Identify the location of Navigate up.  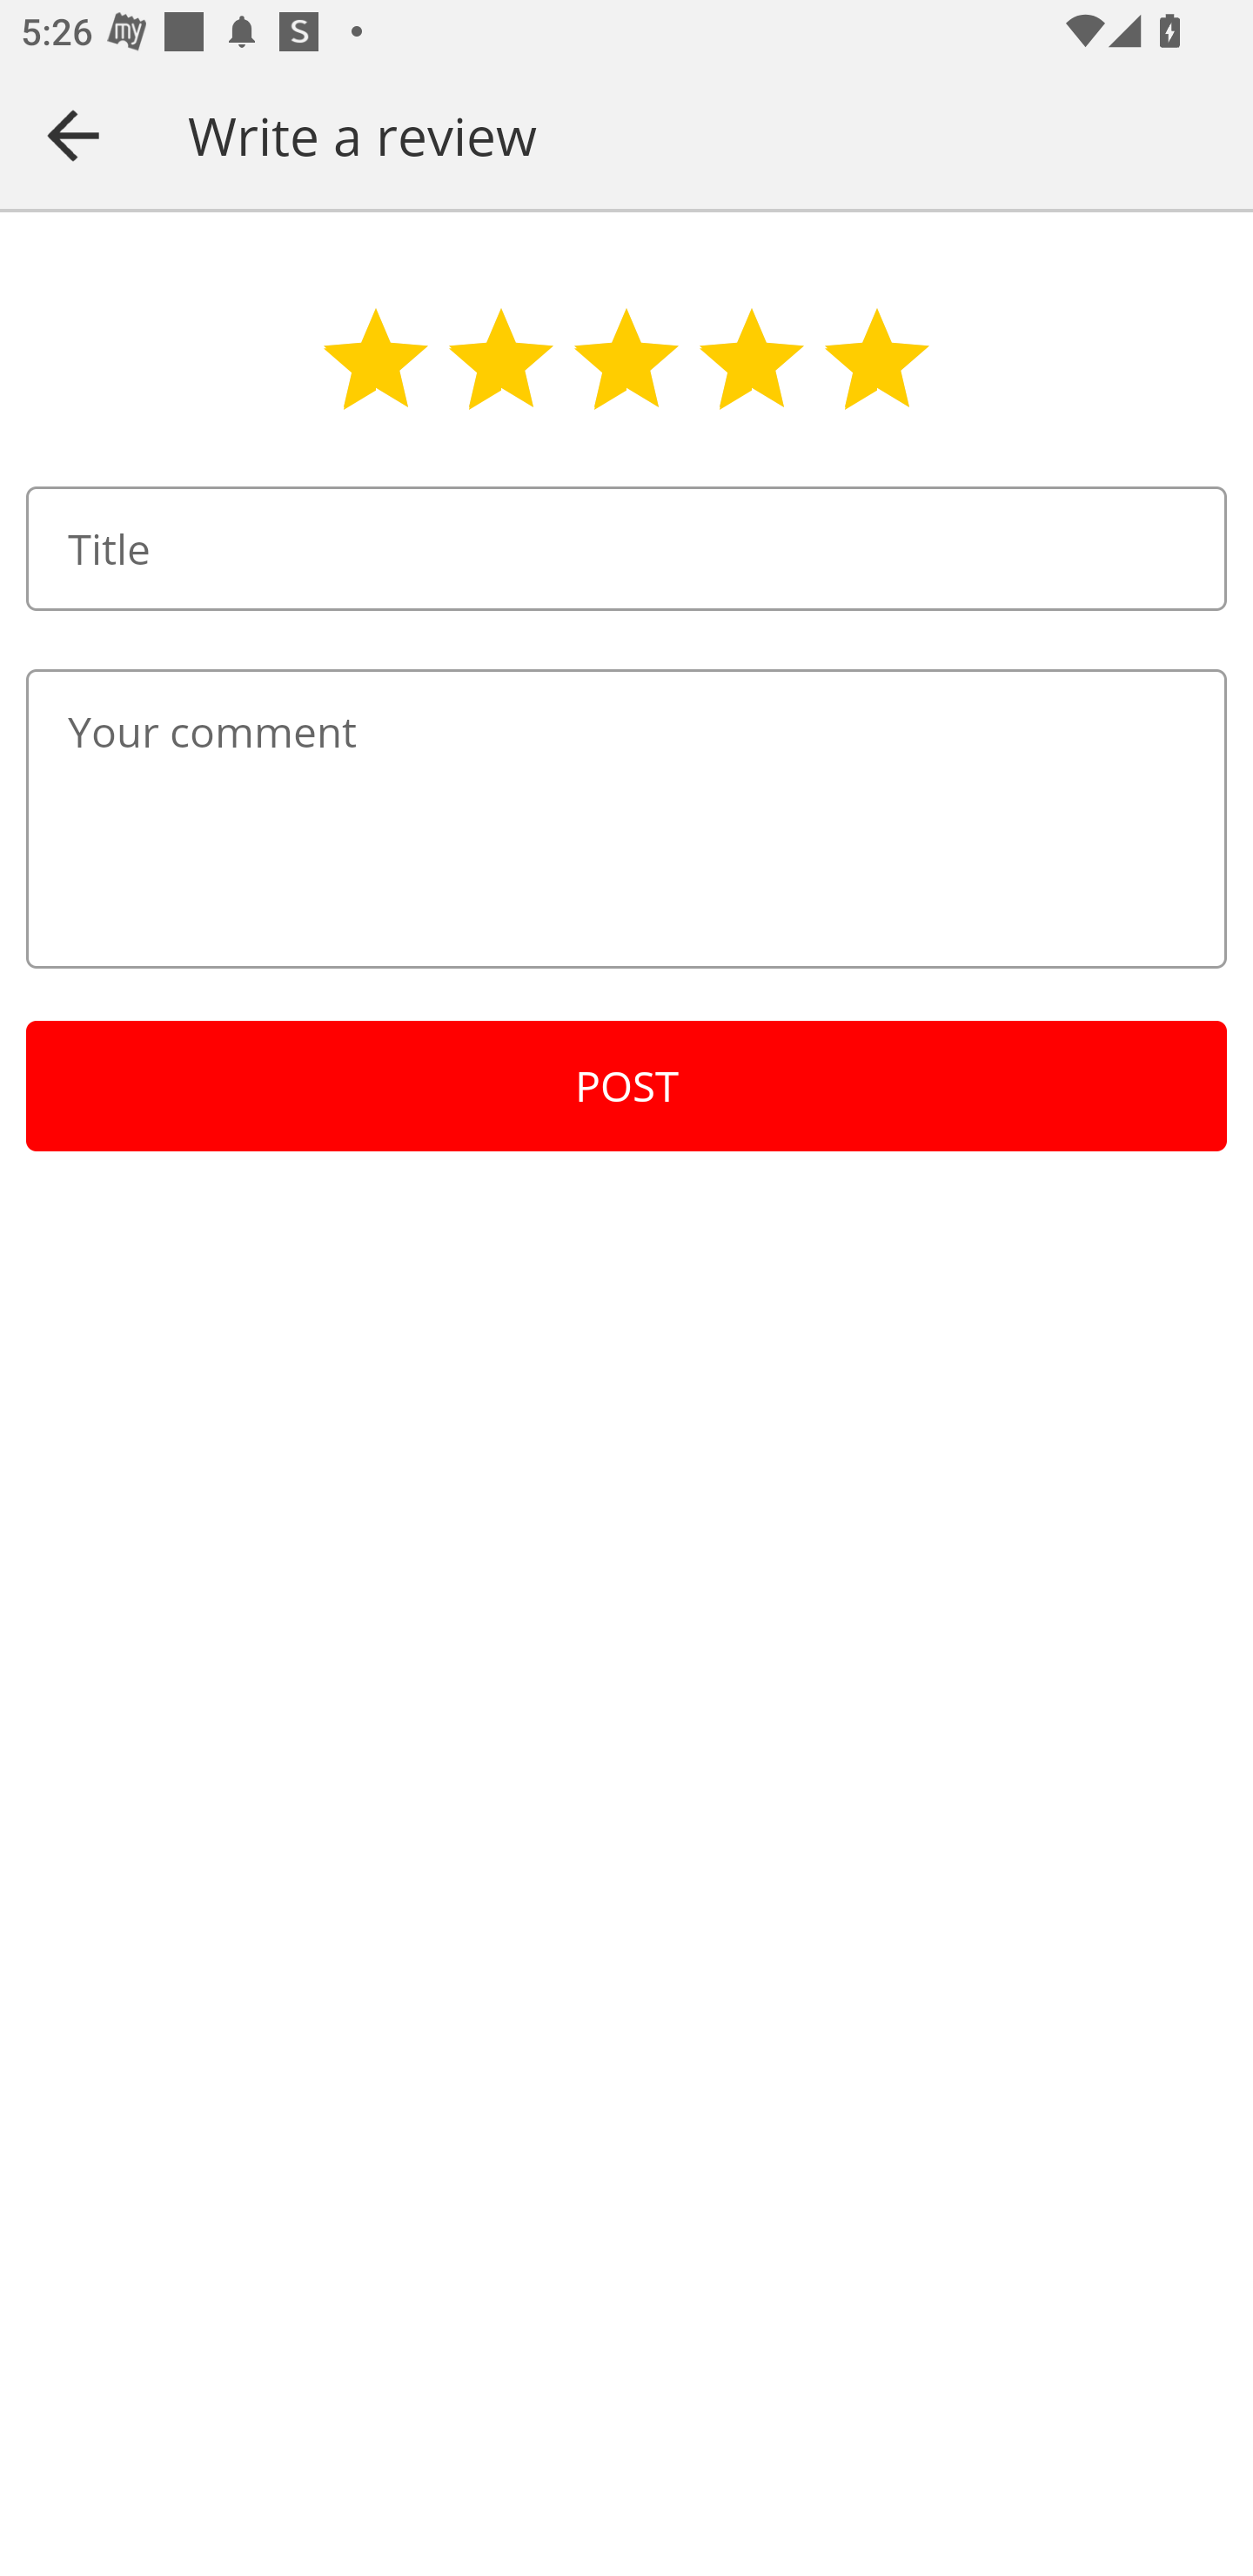
(73, 135).